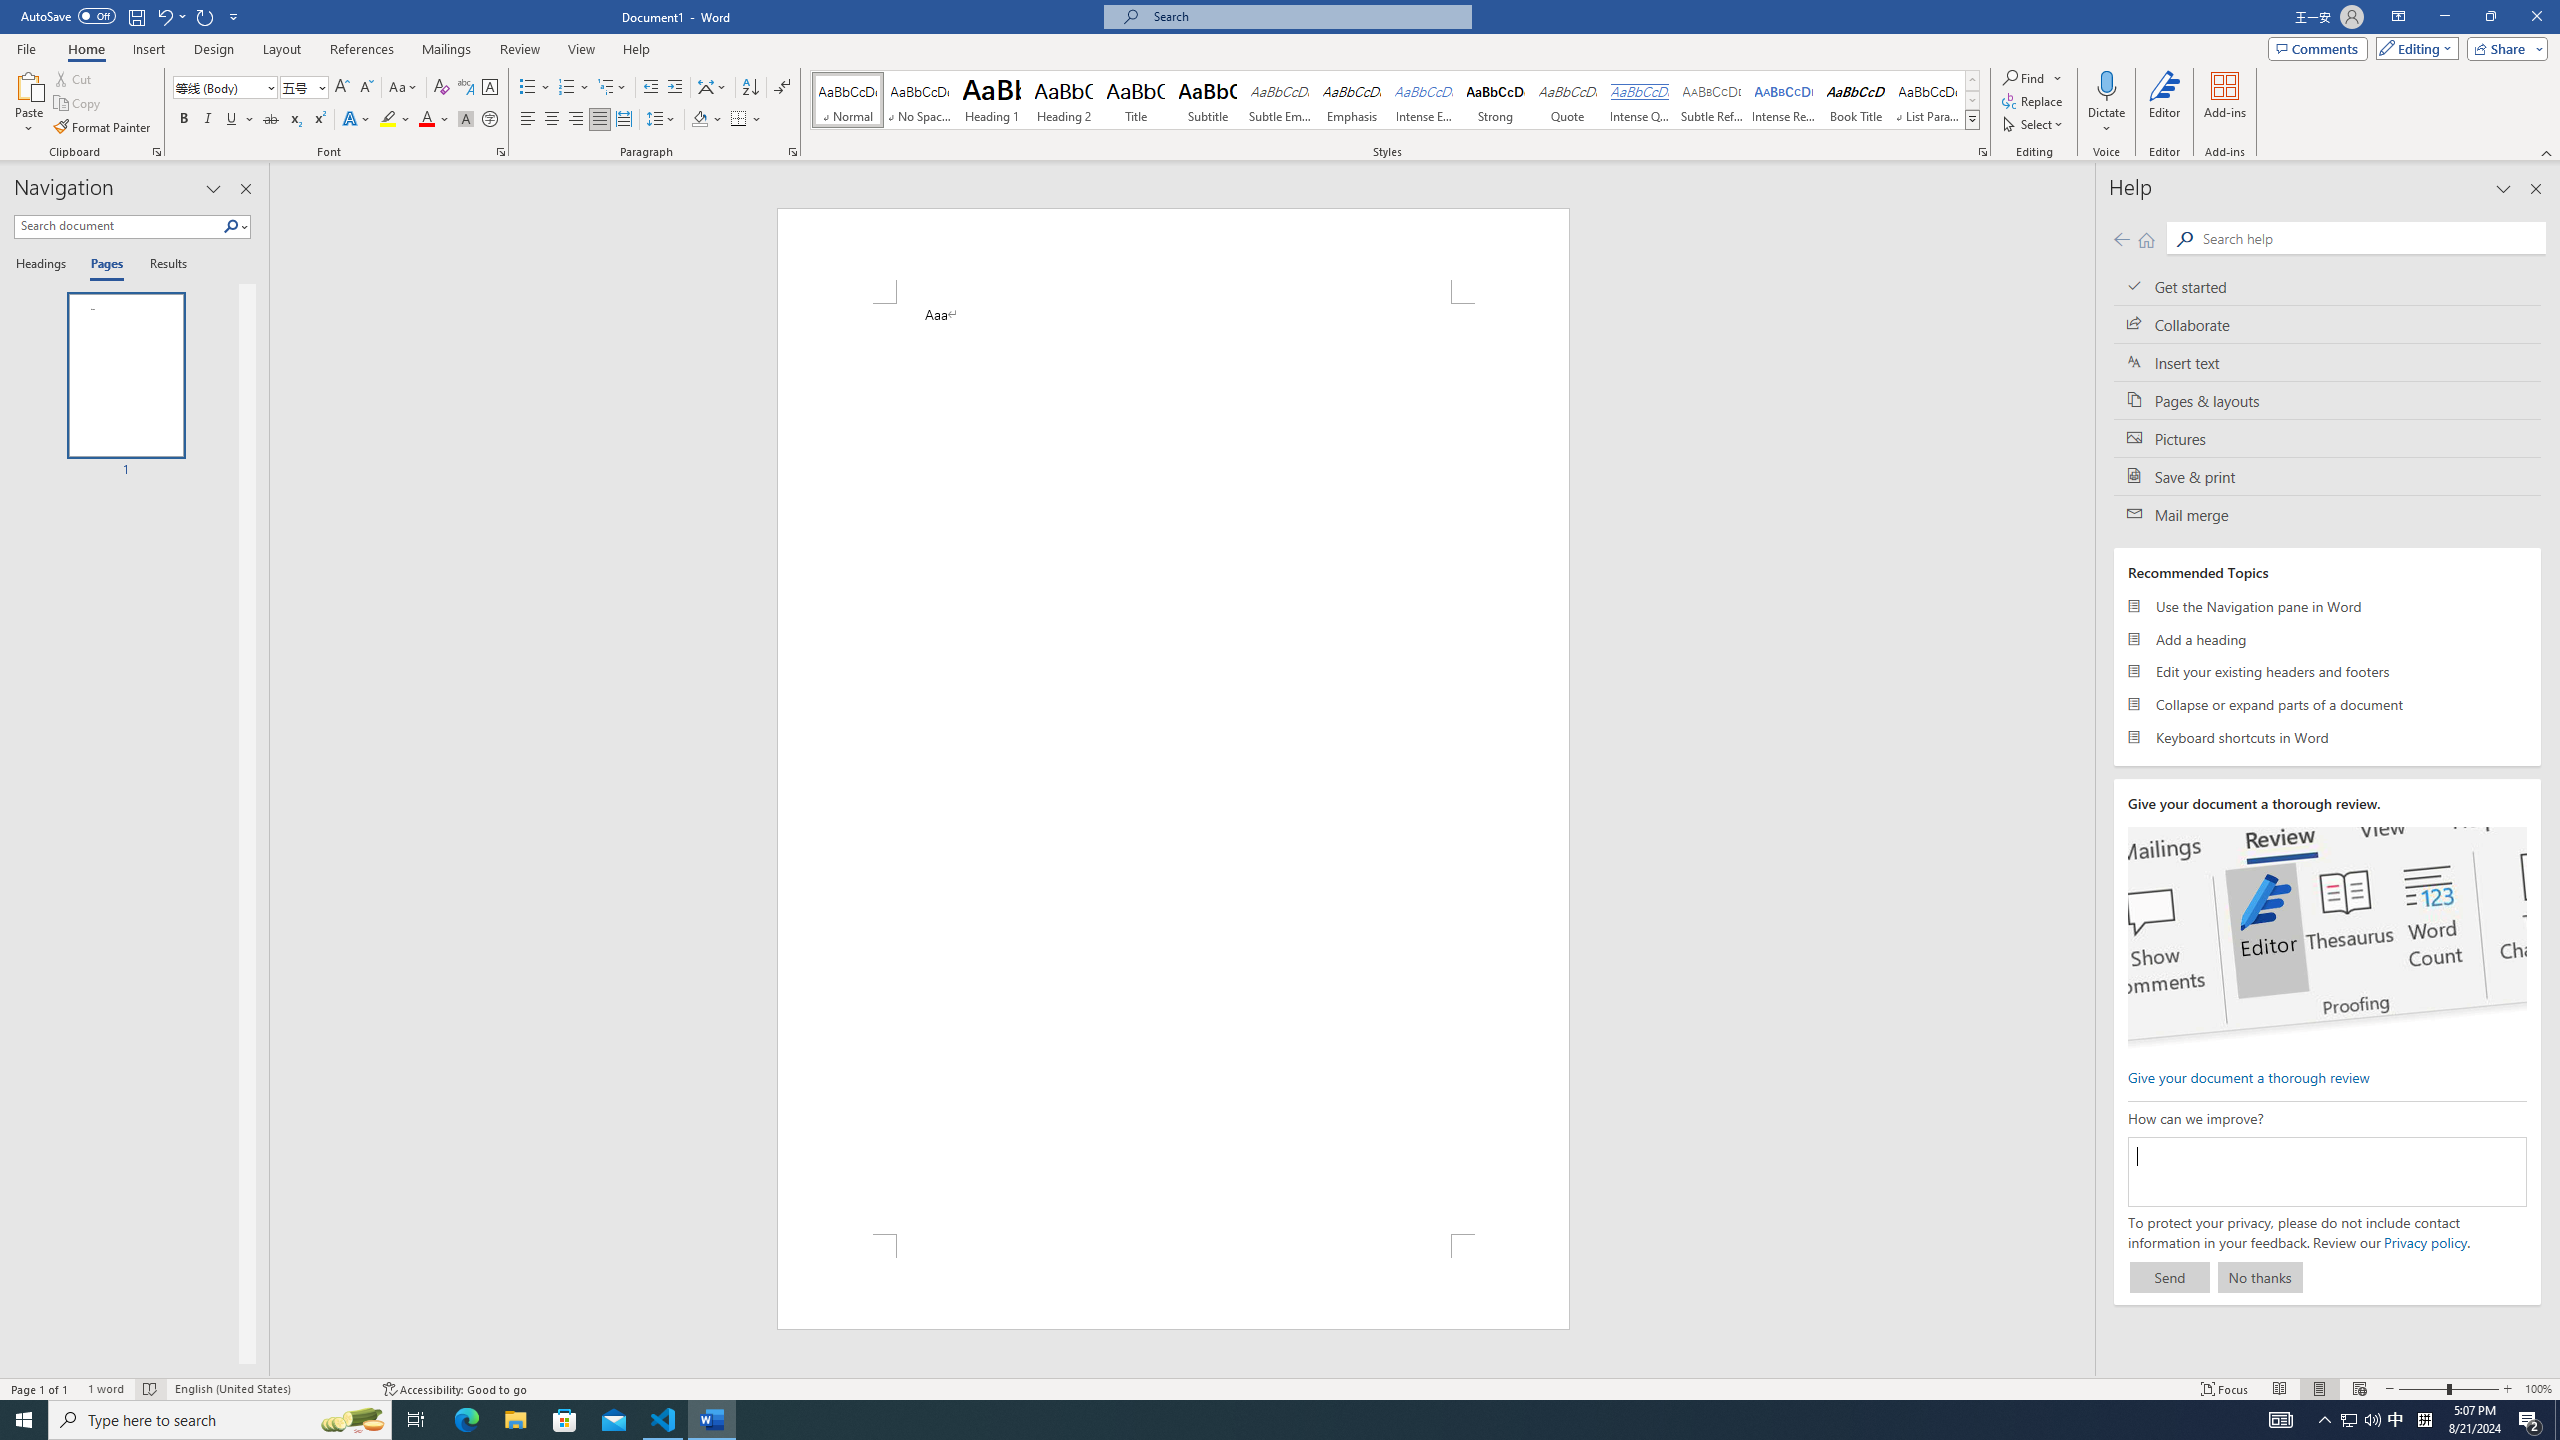 The image size is (2560, 1440). What do you see at coordinates (426, 120) in the screenshot?
I see `Font Color Red` at bounding box center [426, 120].